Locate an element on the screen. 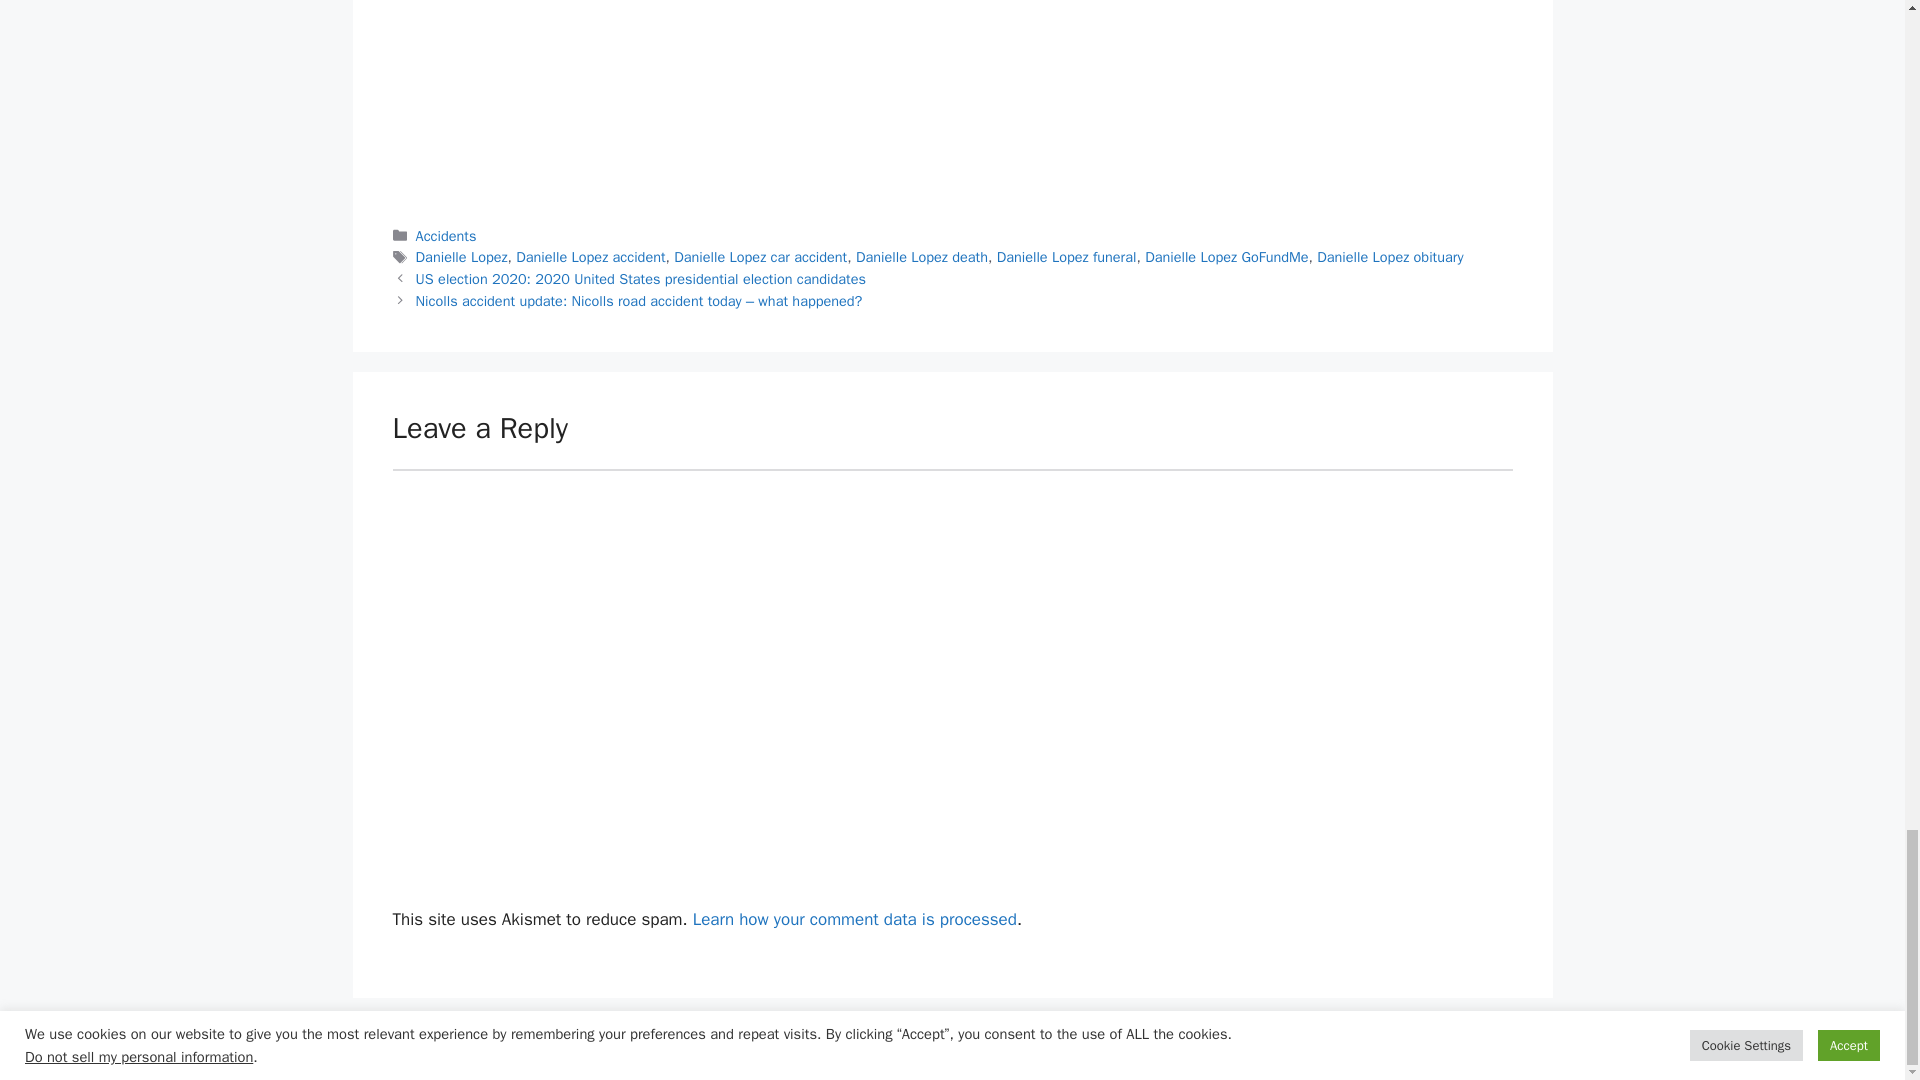 The width and height of the screenshot is (1920, 1080). GeneratePress is located at coordinates (1097, 1049).